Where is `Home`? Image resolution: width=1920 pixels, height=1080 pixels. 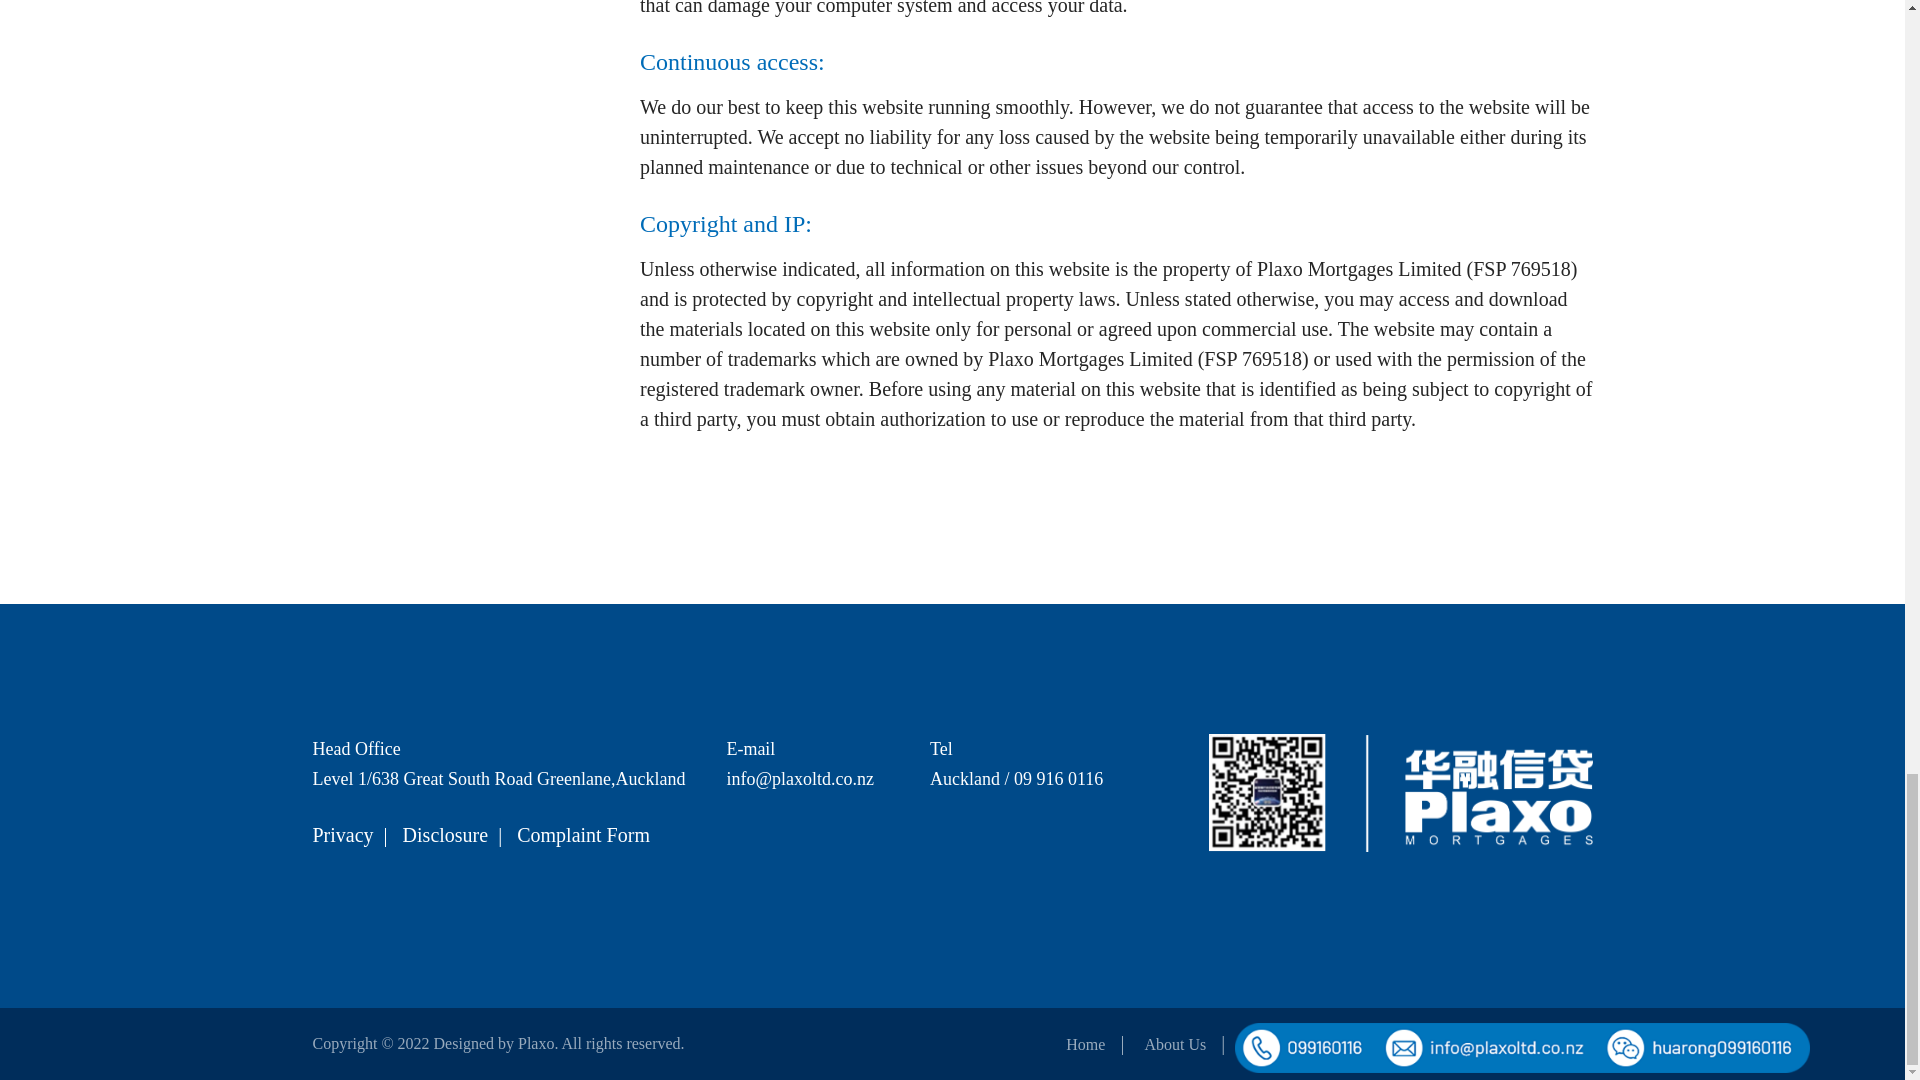
Home is located at coordinates (1085, 1044).